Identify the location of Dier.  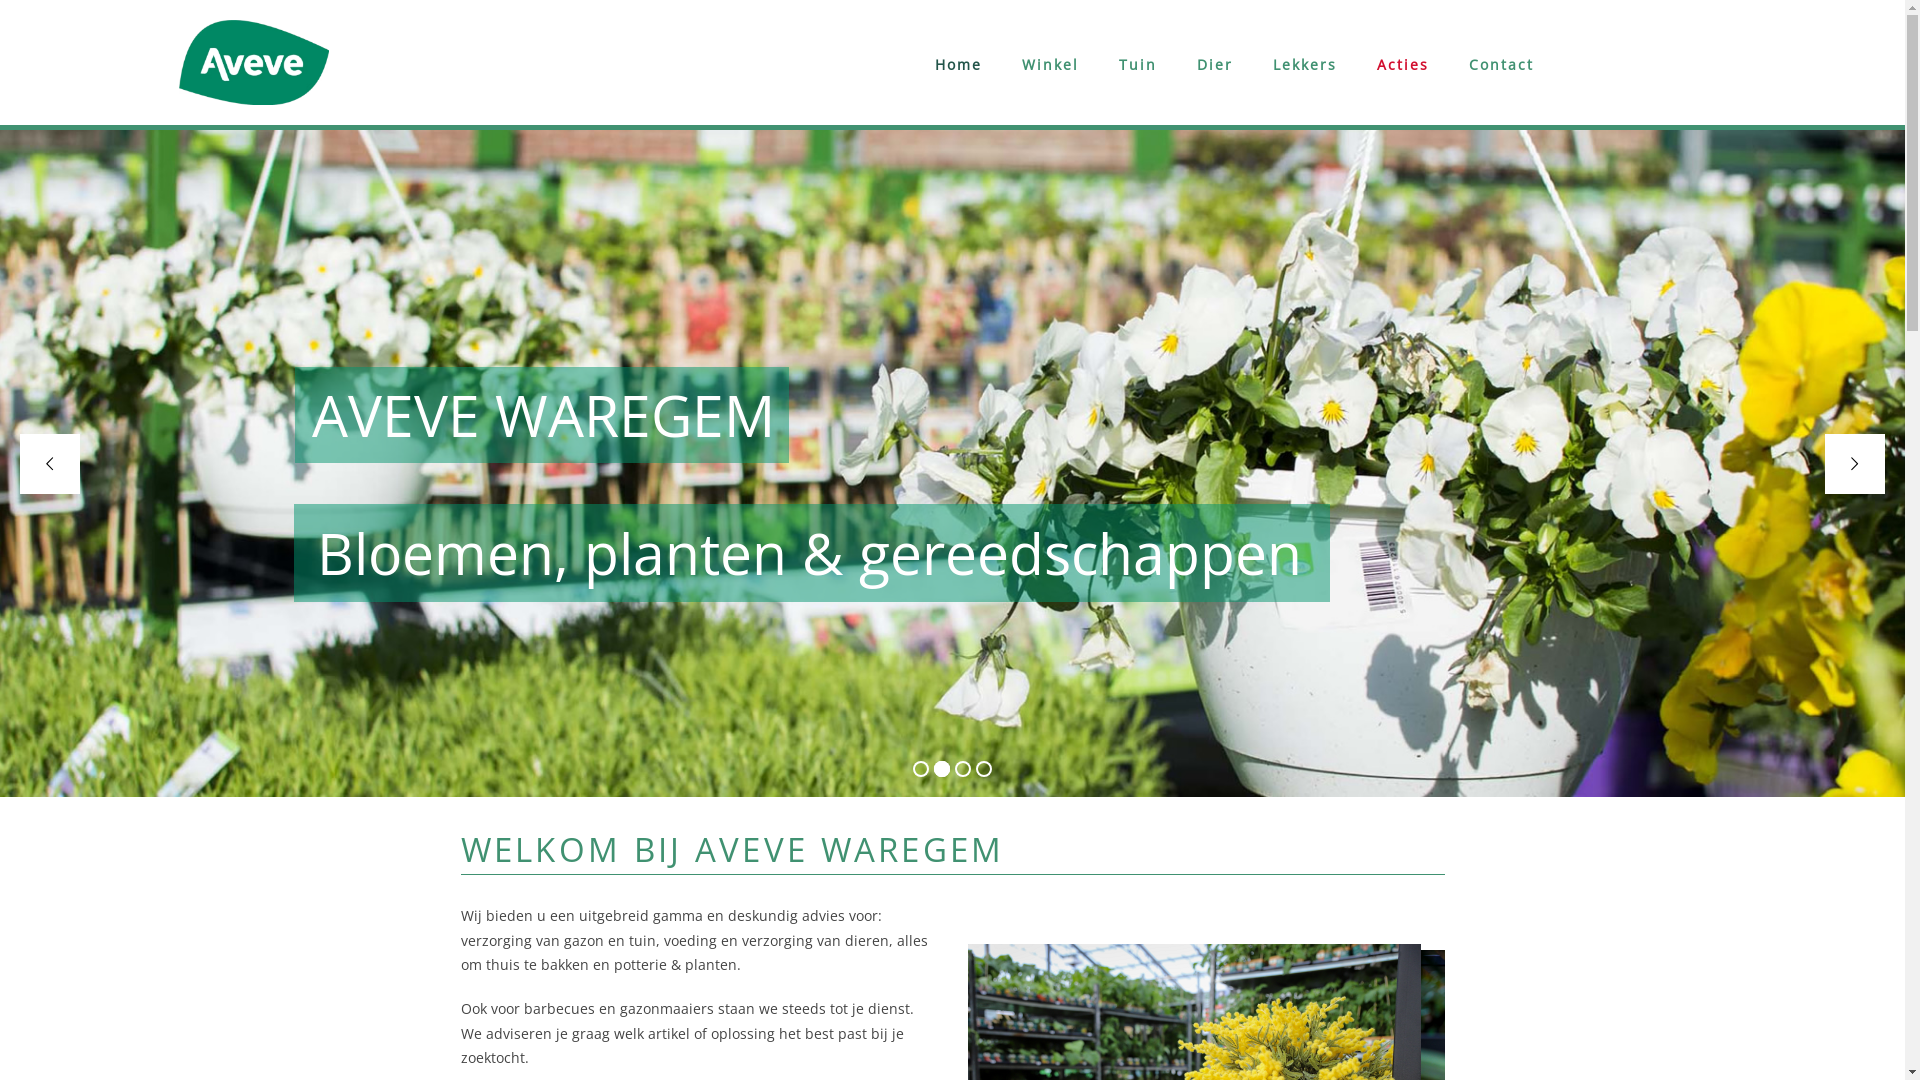
(1215, 65).